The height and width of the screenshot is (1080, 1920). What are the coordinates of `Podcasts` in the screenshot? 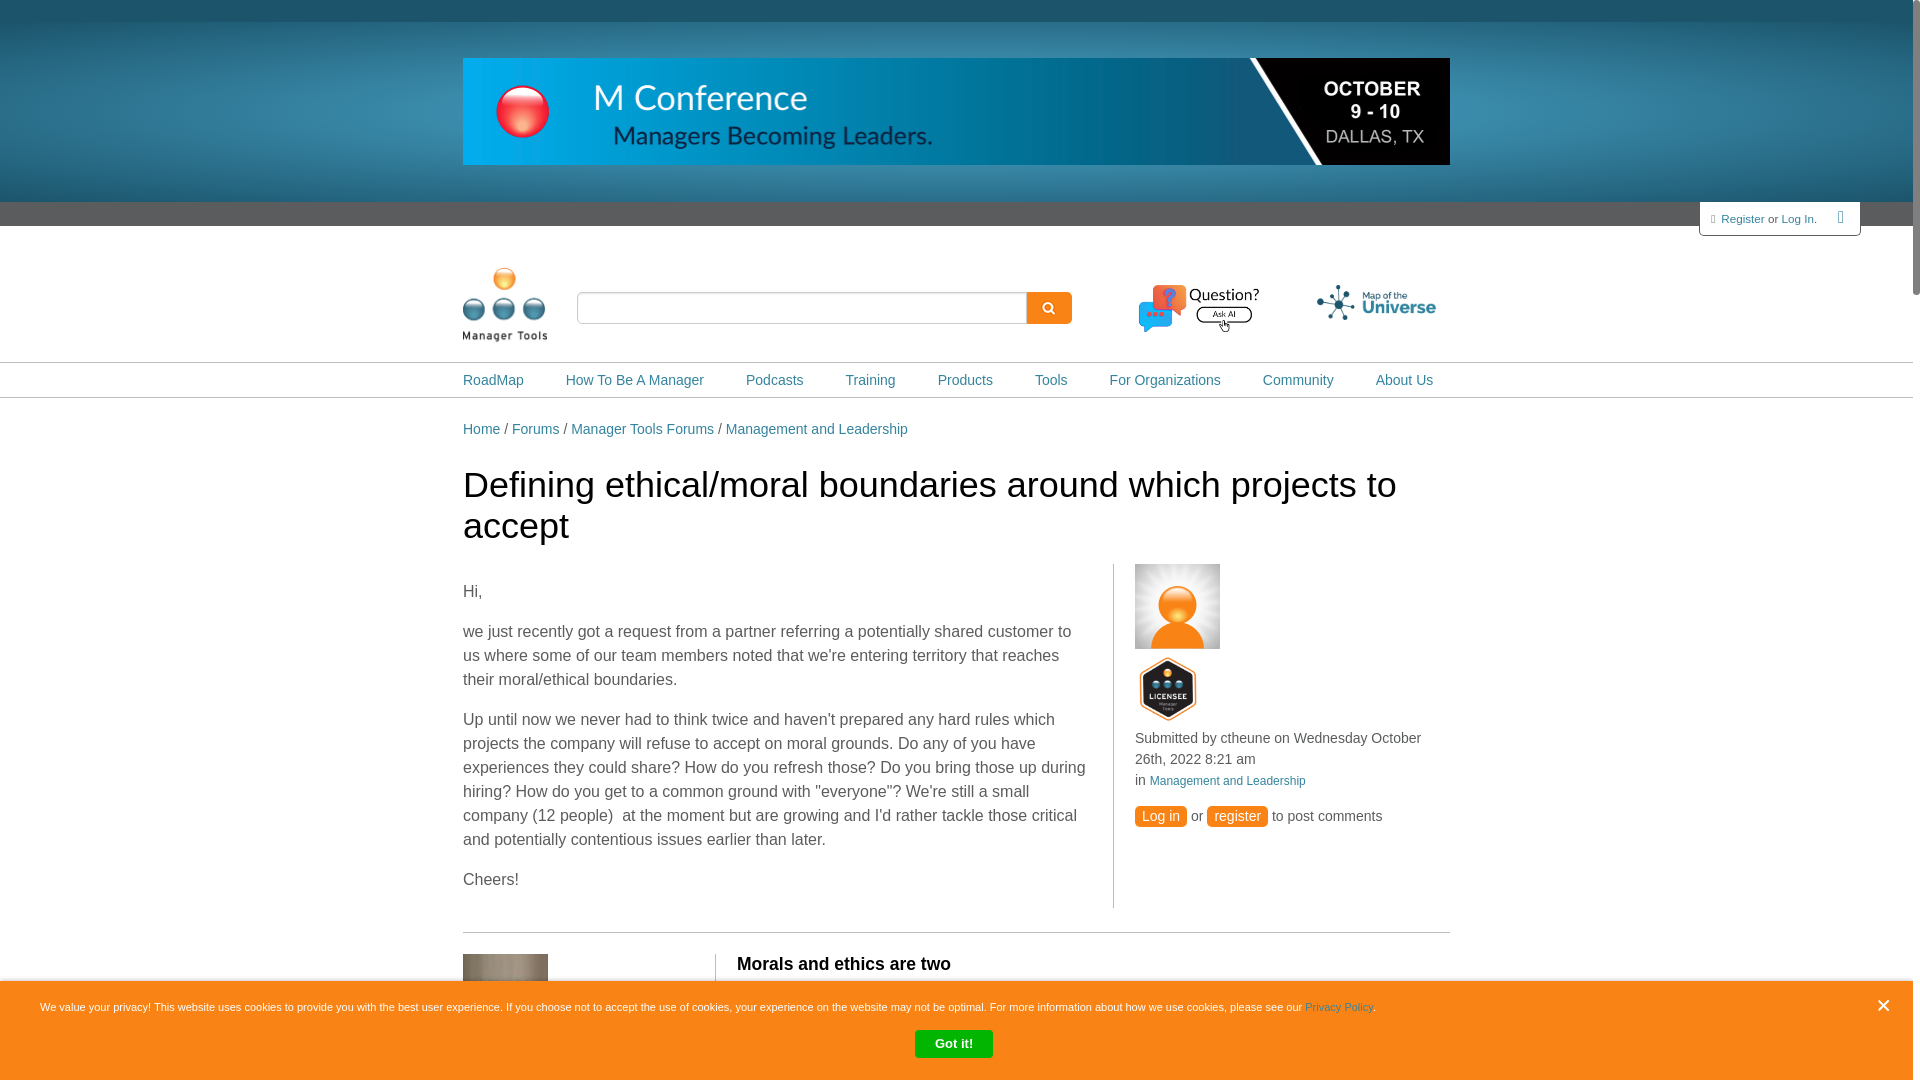 It's located at (775, 380).